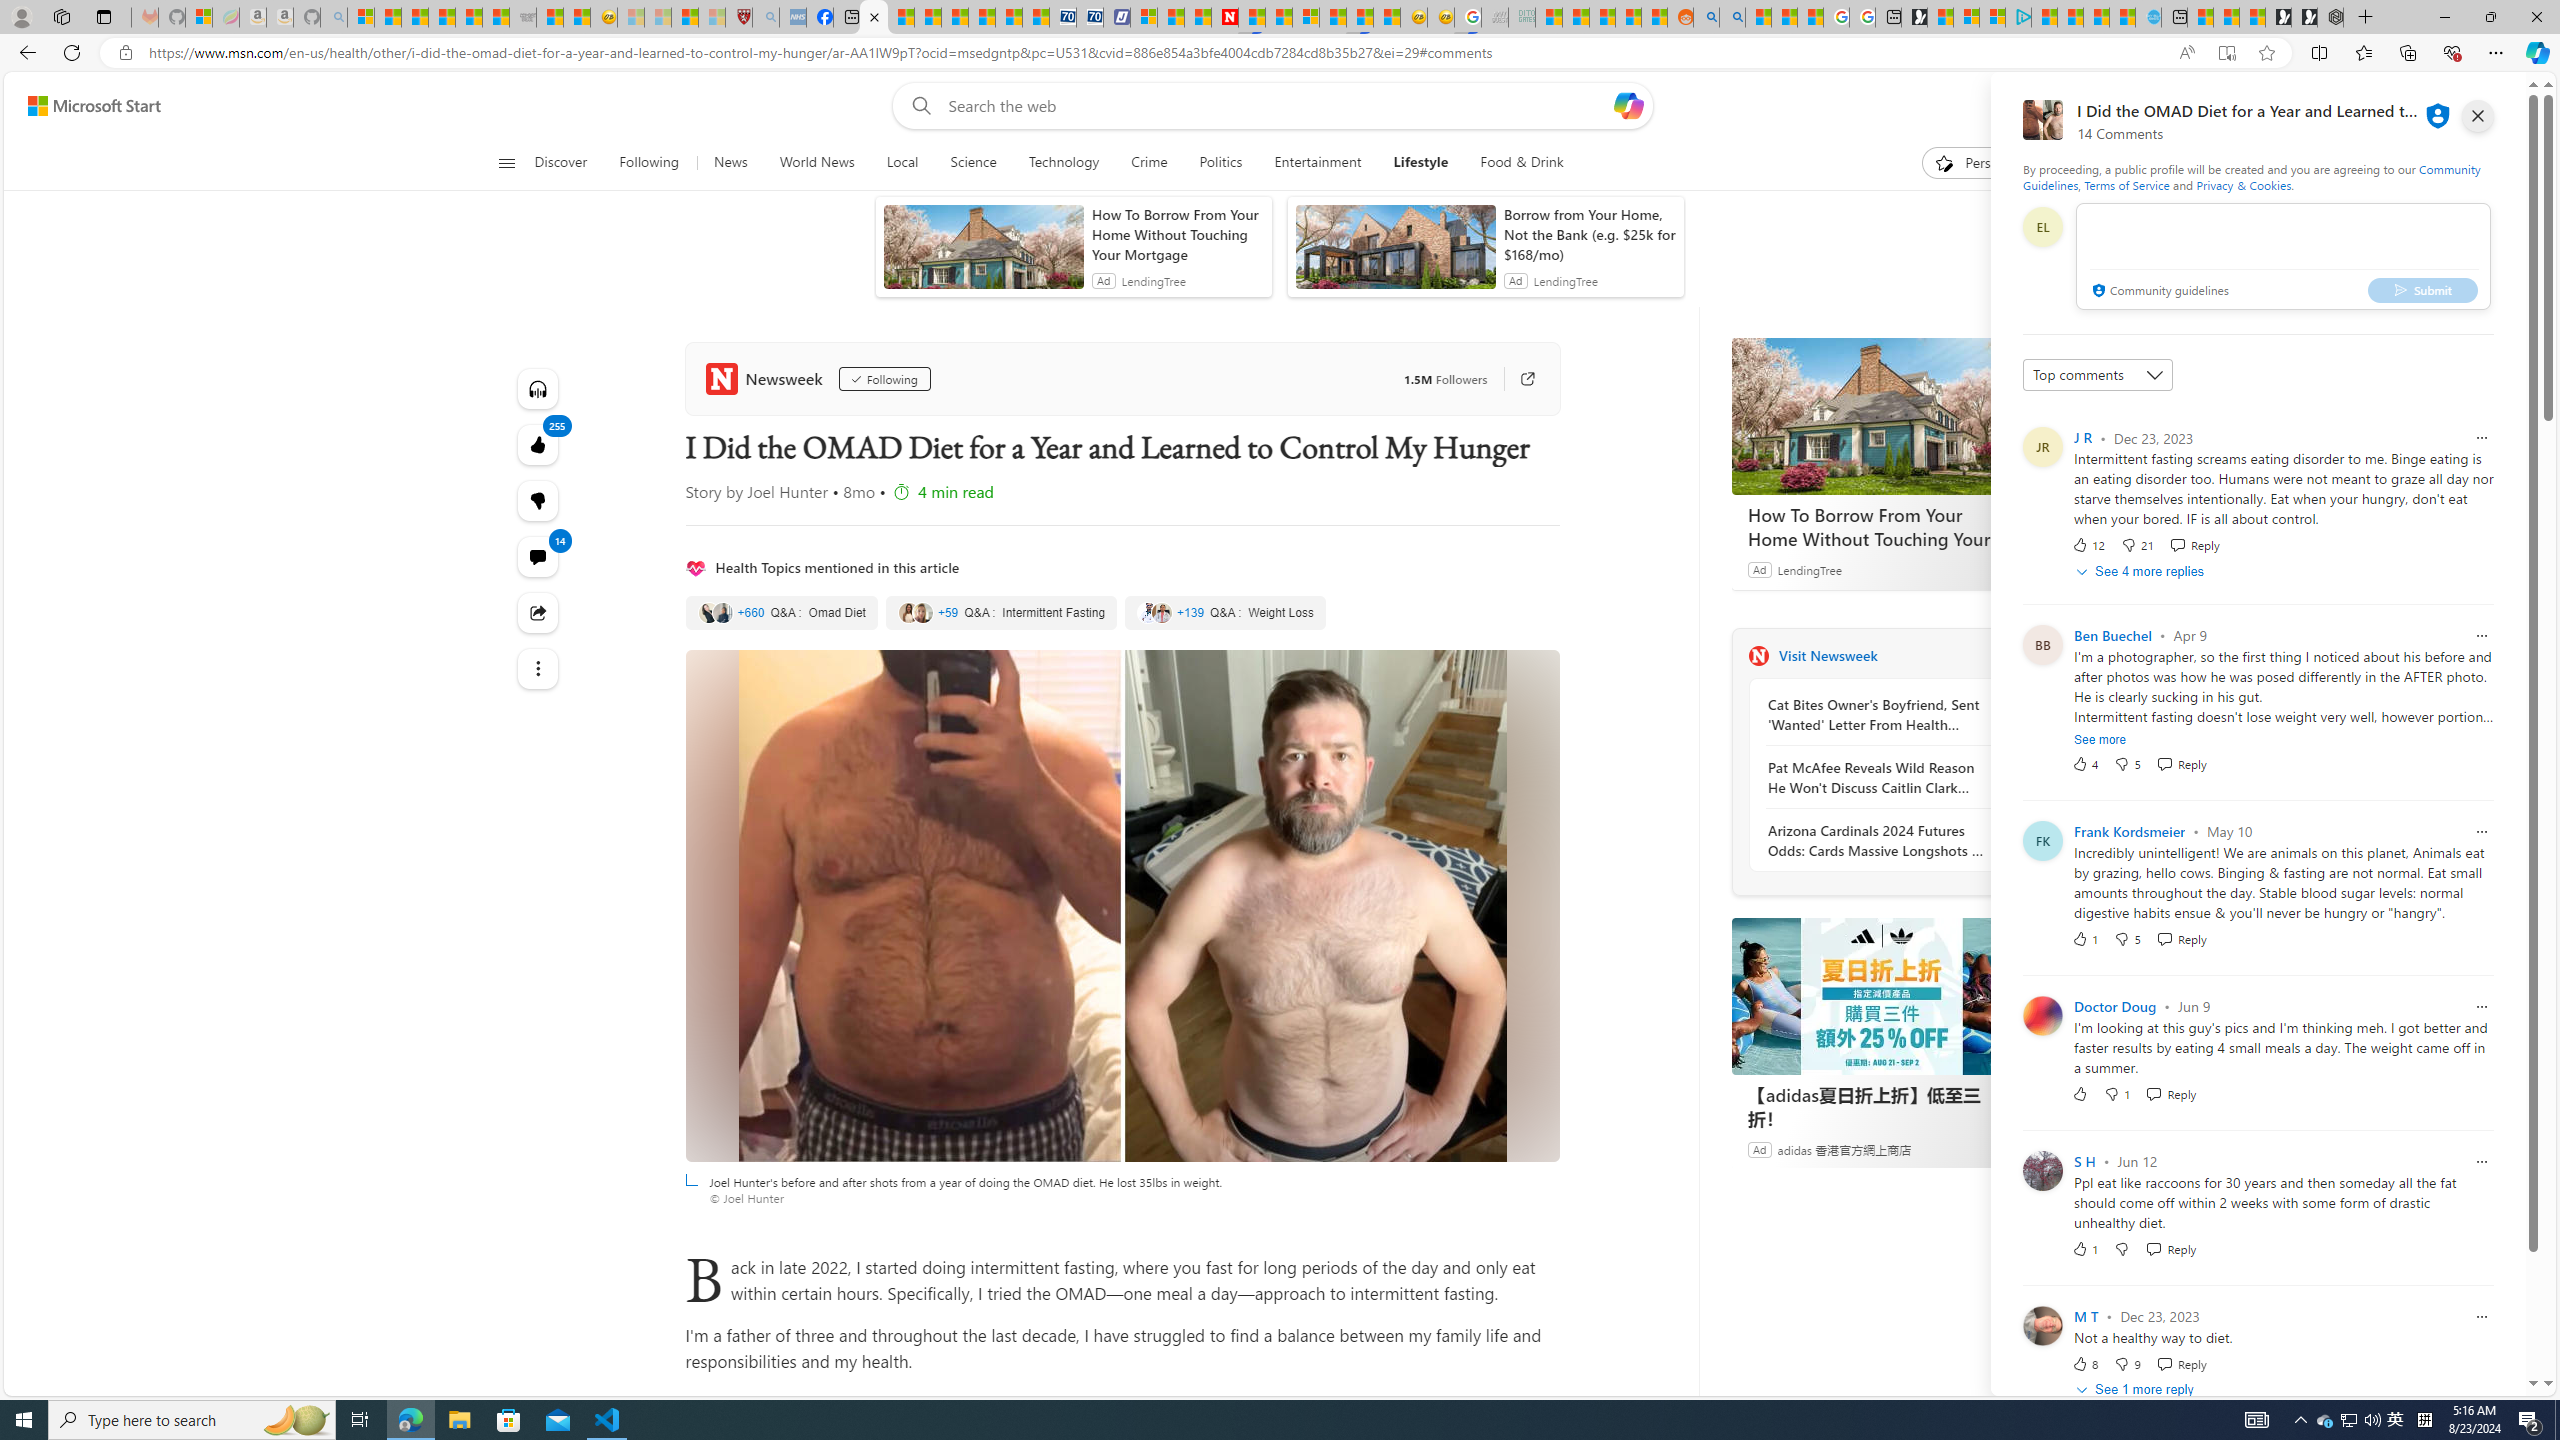 The image size is (2560, 1440). What do you see at coordinates (768, 378) in the screenshot?
I see `Newsweek` at bounding box center [768, 378].